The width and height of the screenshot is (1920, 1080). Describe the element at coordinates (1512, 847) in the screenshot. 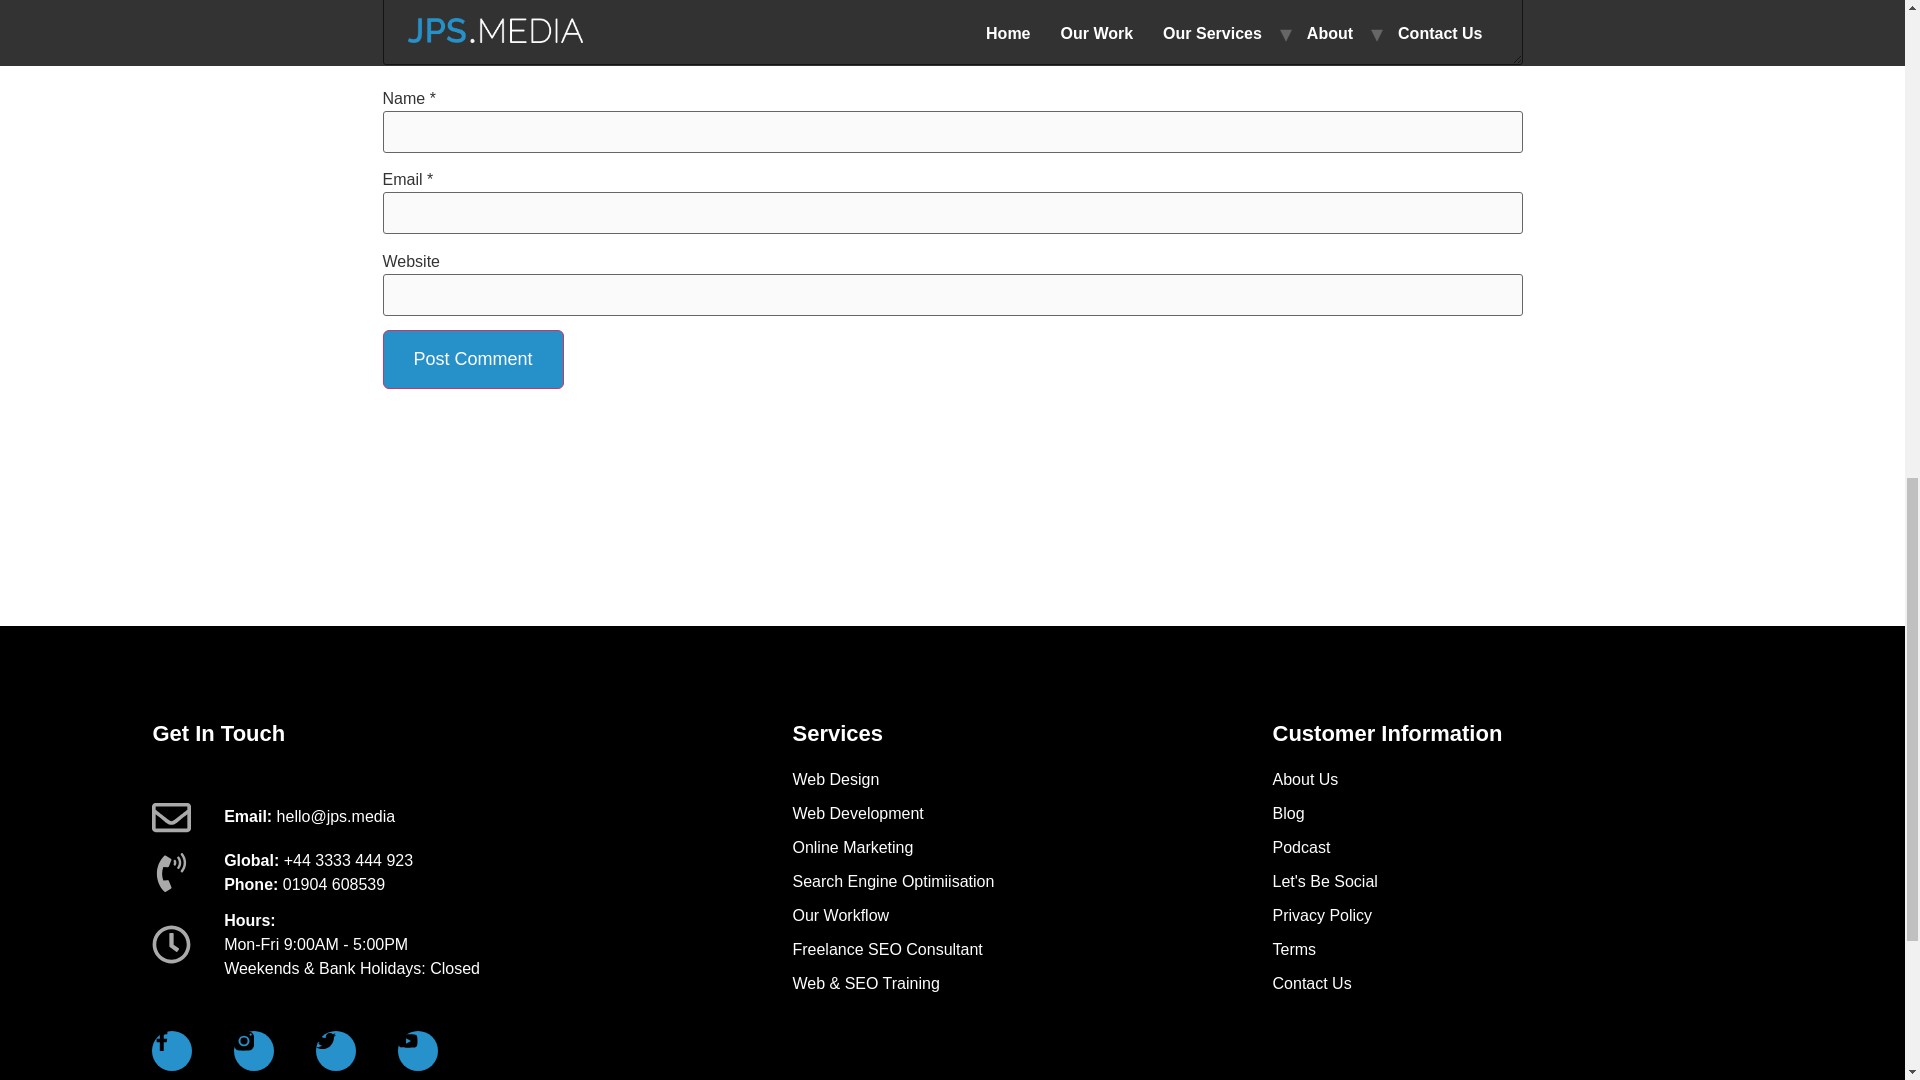

I see `Podcast` at that location.